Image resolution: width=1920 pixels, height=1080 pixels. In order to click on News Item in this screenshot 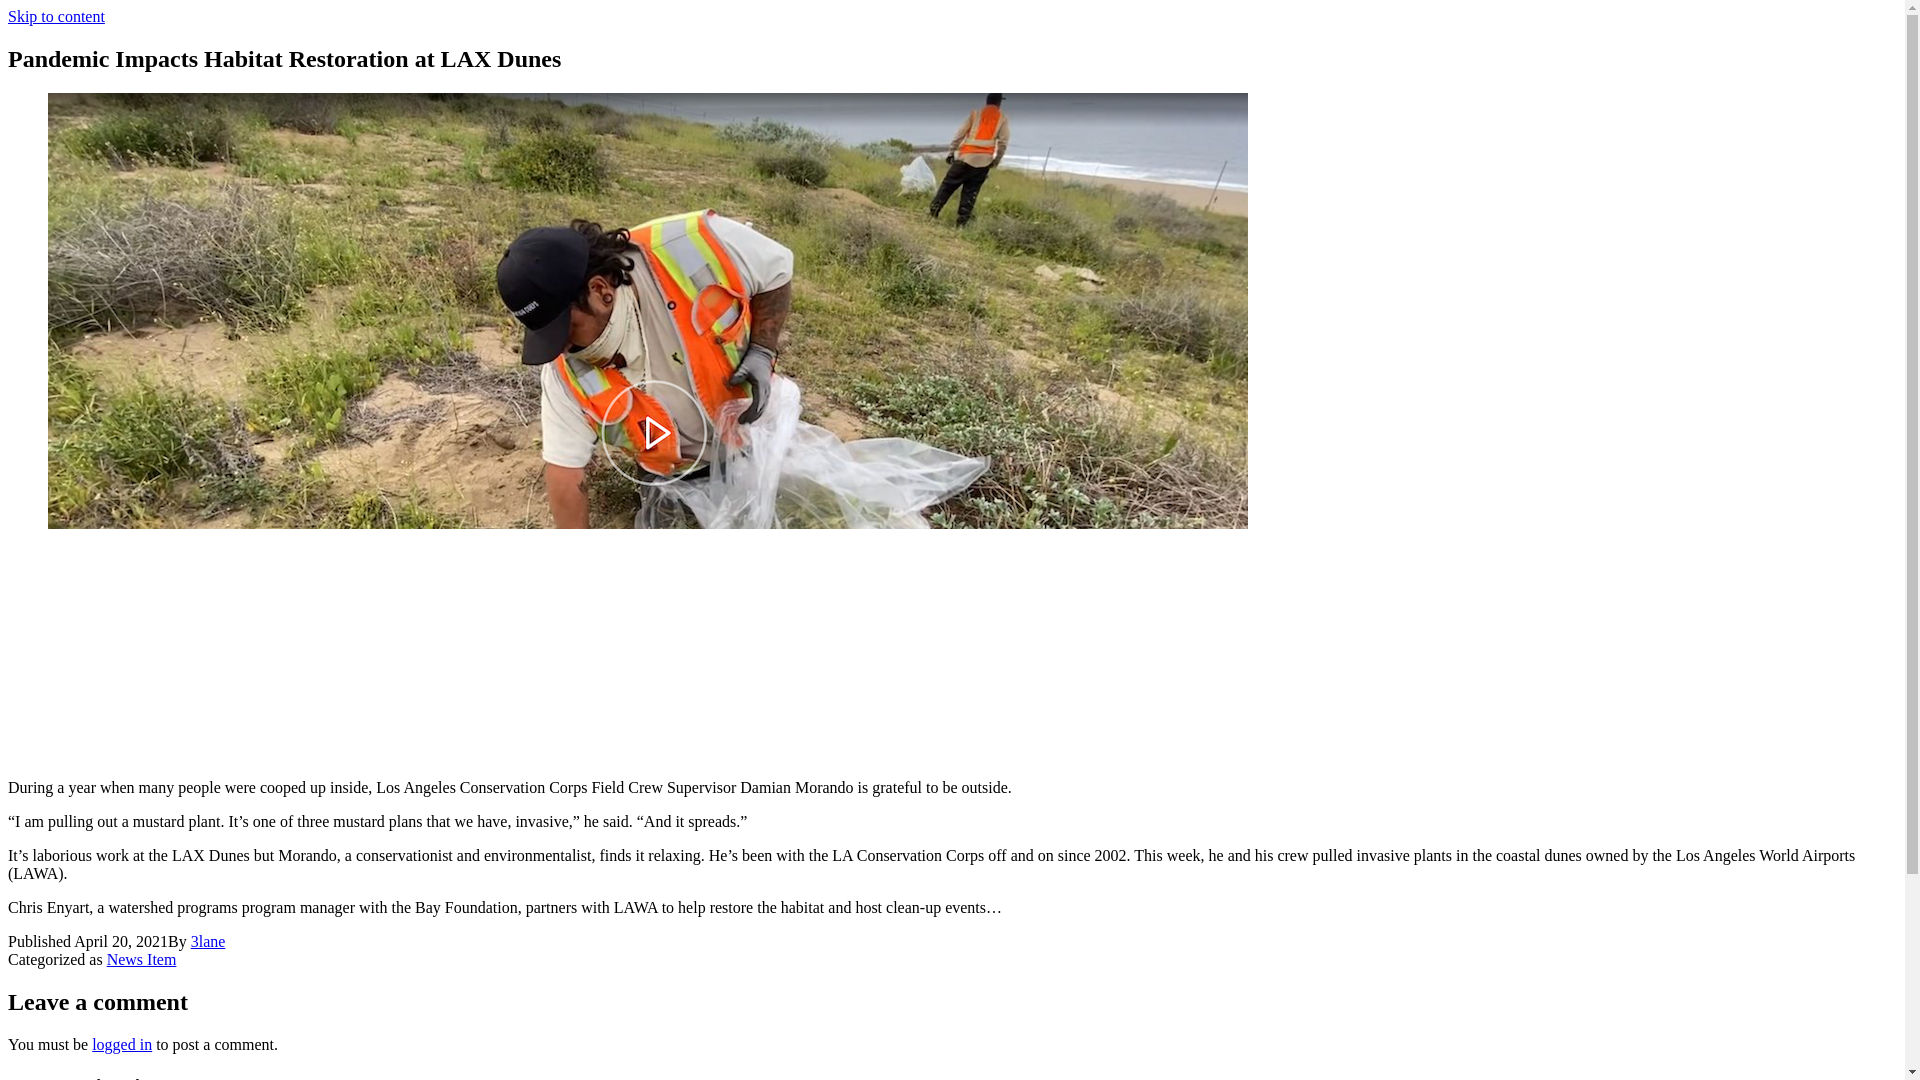, I will do `click(142, 959)`.